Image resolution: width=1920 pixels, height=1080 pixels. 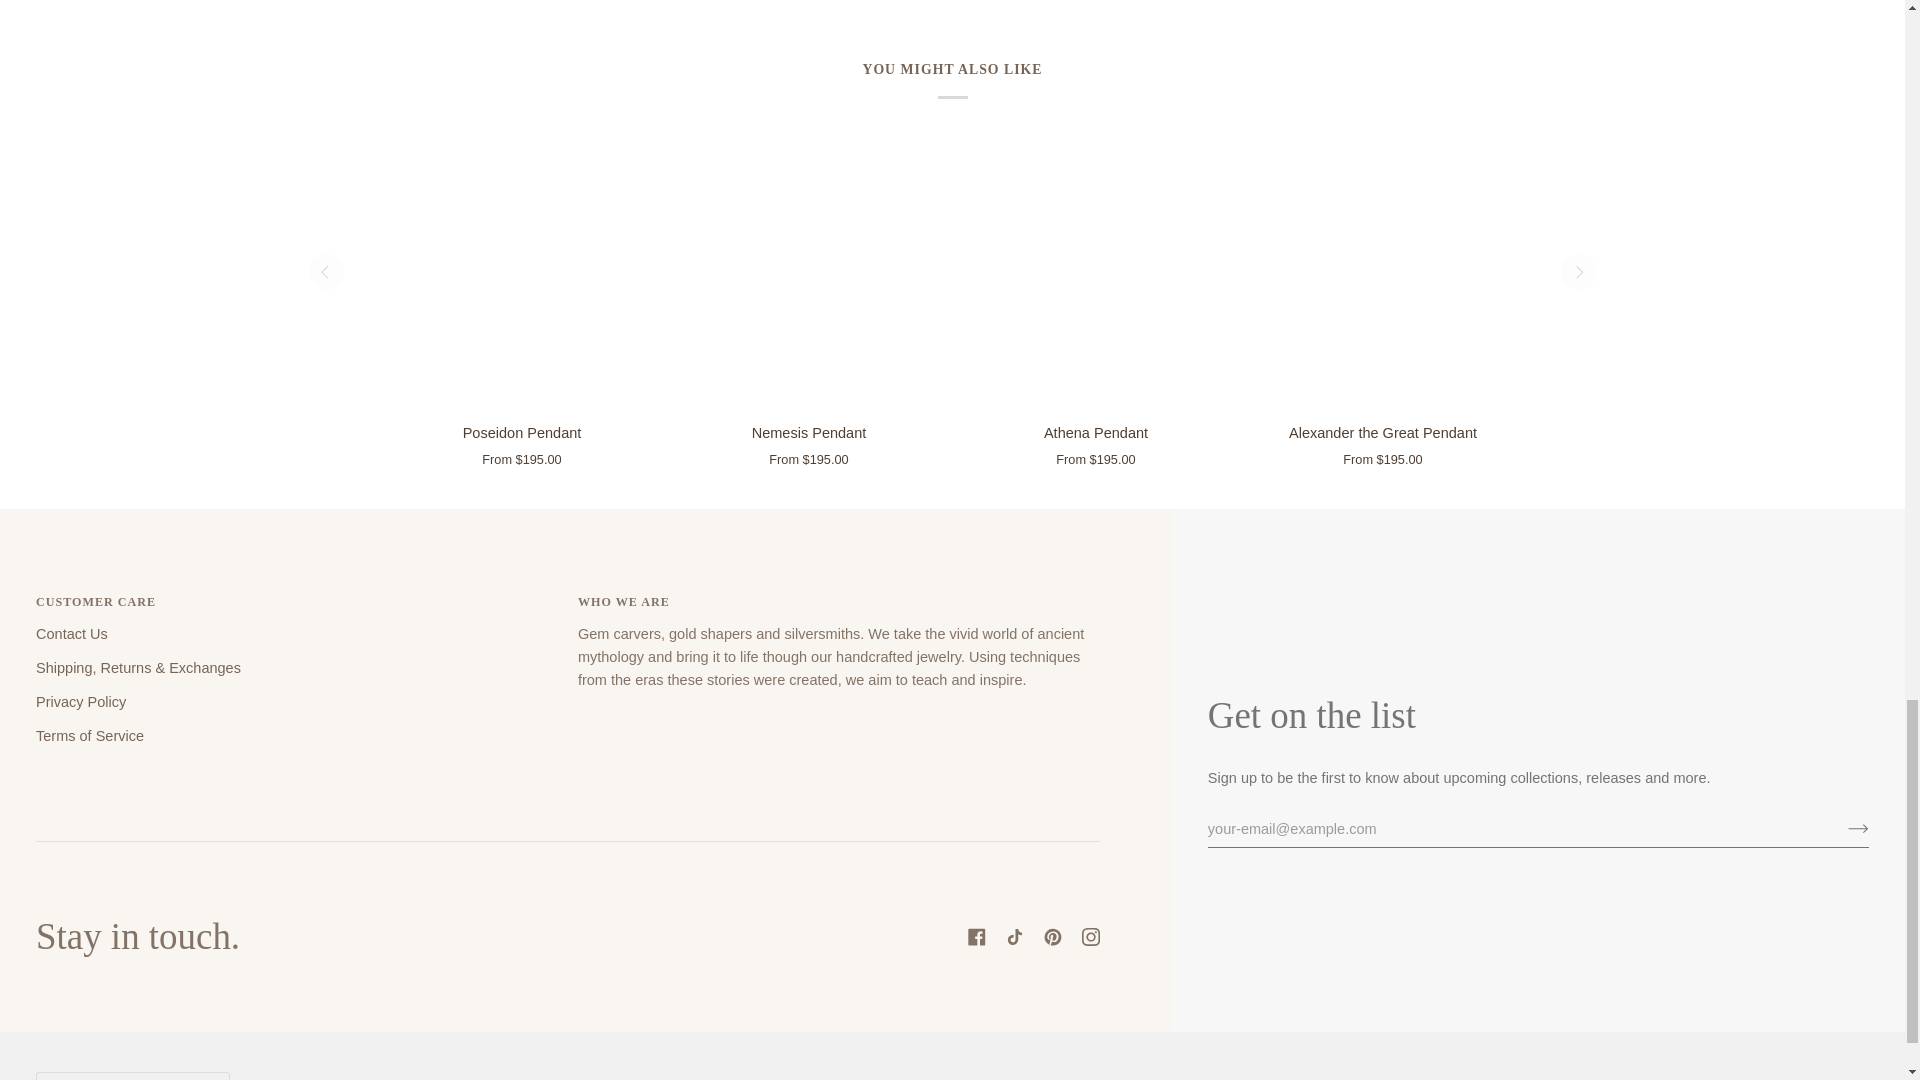 I want to click on Instagram, so click(x=1091, y=936).